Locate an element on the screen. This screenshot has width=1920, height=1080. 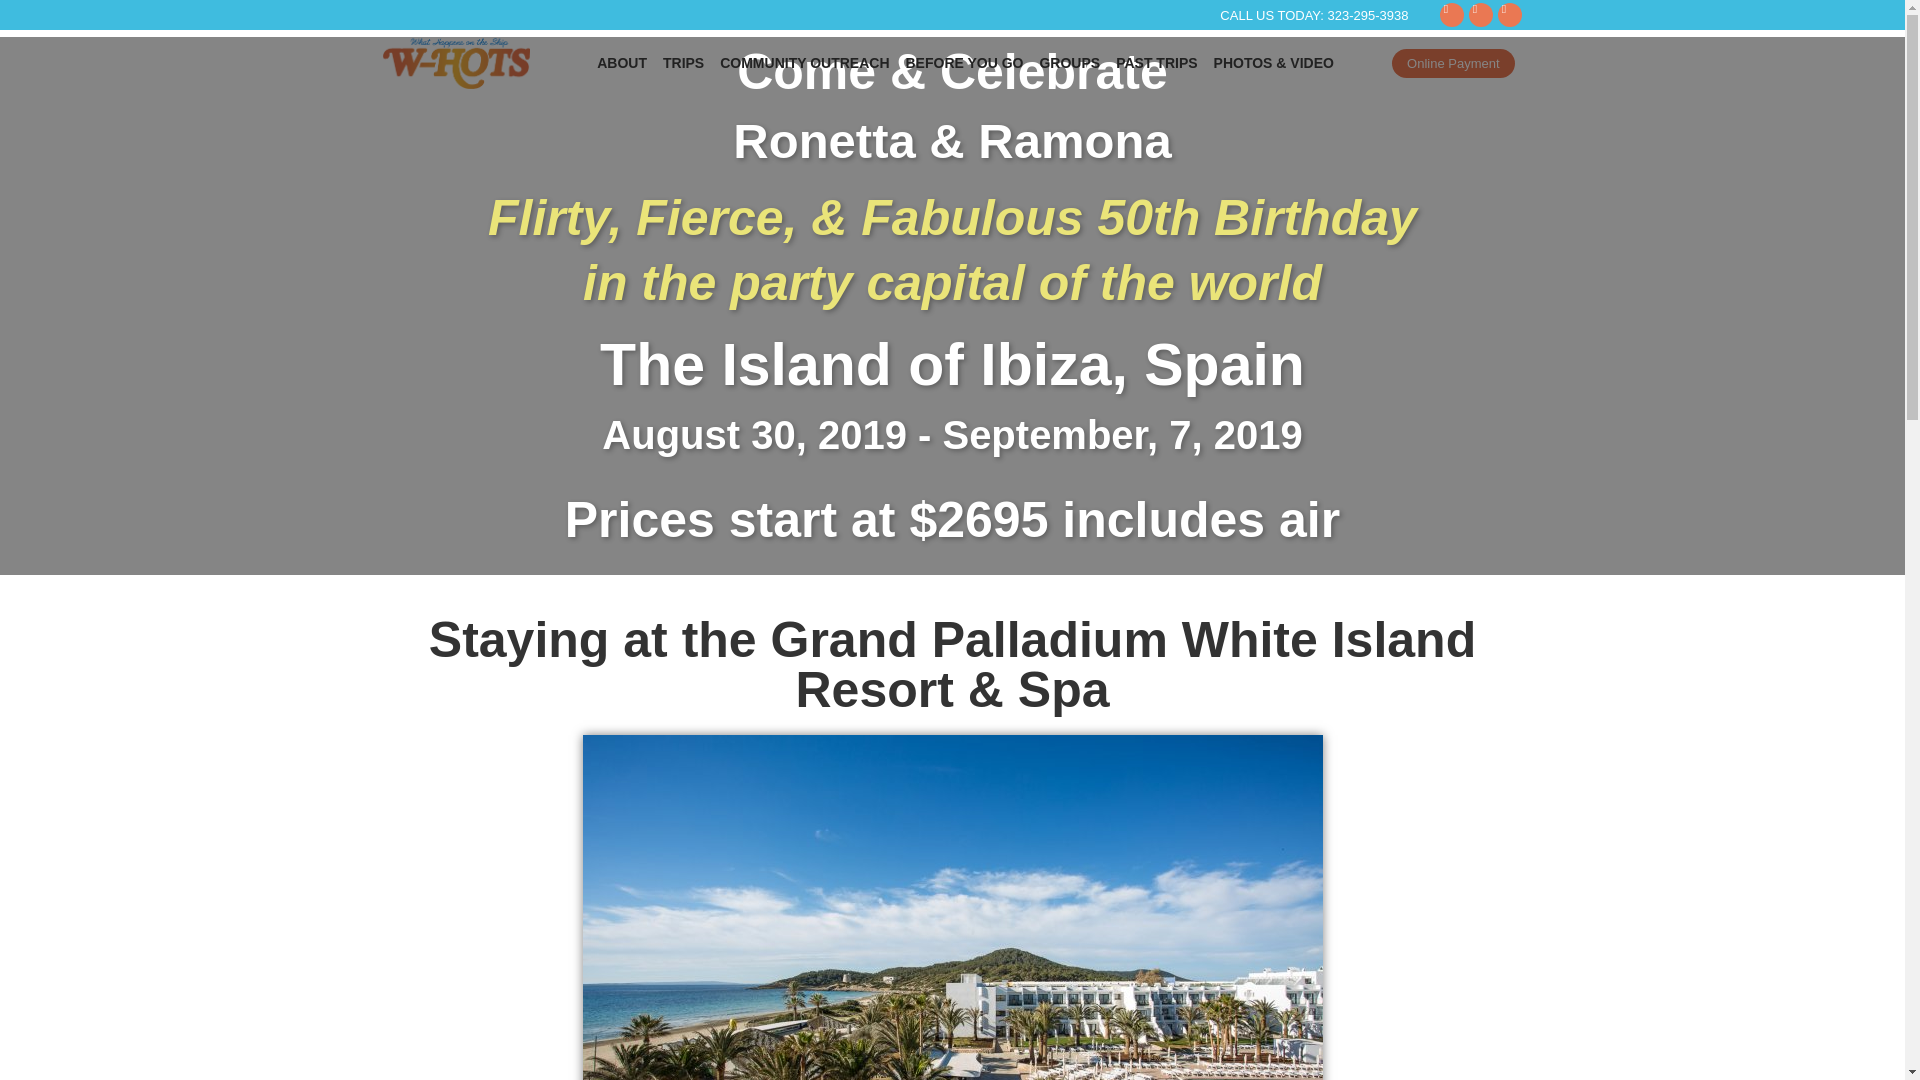
ABOUT is located at coordinates (622, 62).